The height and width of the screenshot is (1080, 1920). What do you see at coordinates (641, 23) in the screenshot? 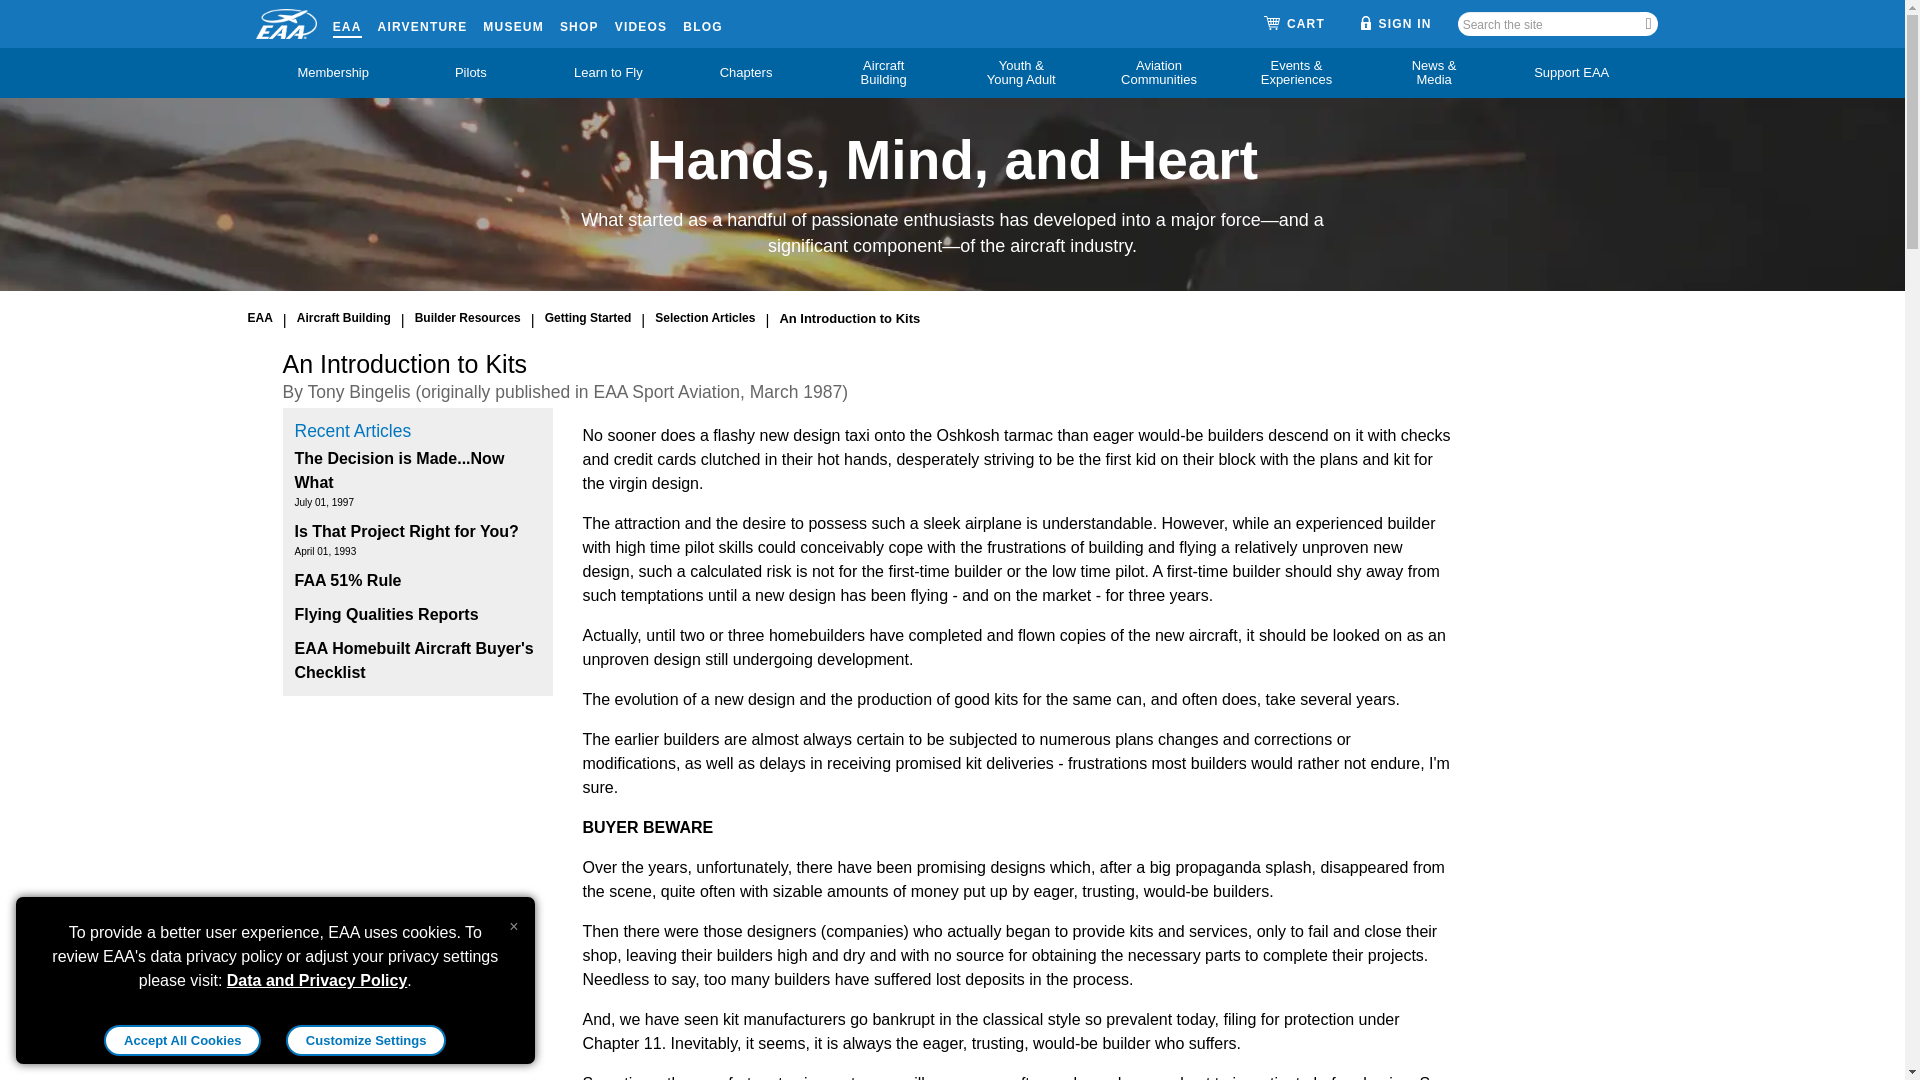
I see `VIDEOS` at bounding box center [641, 23].